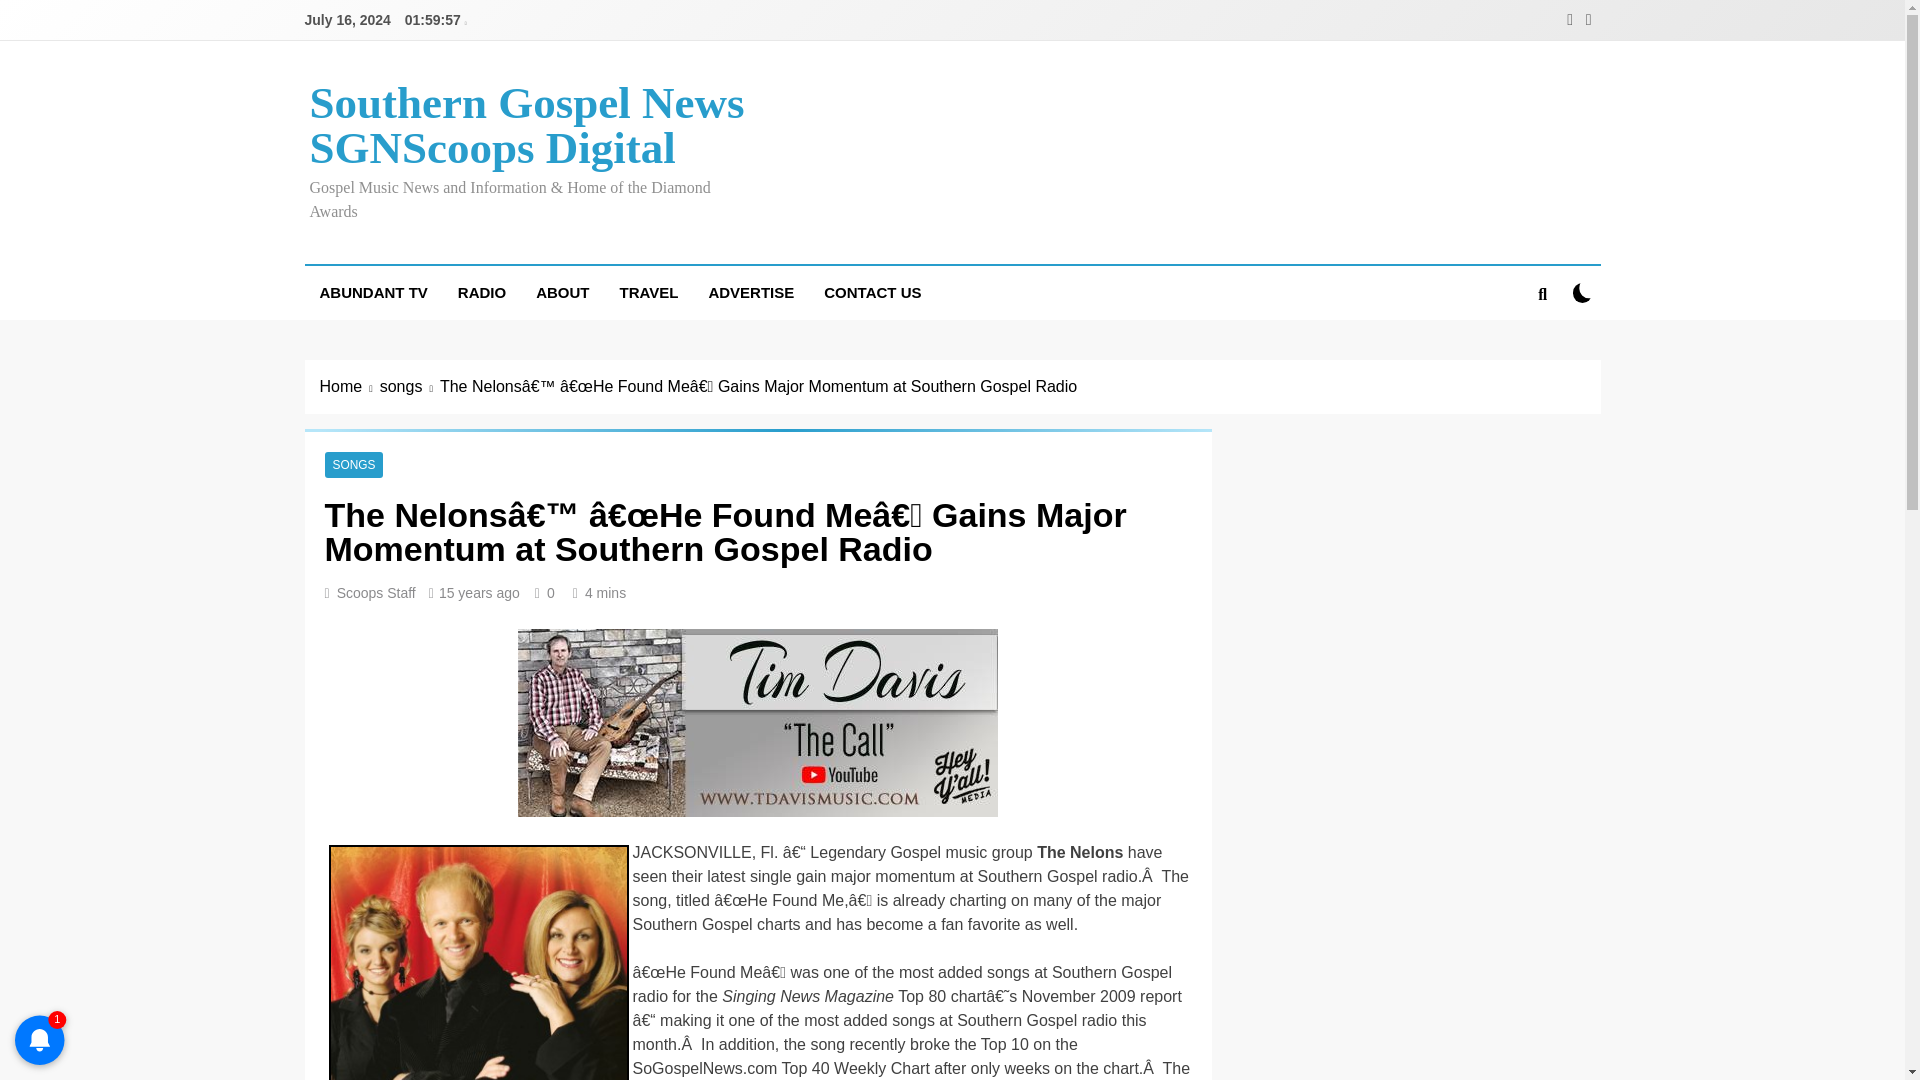 The height and width of the screenshot is (1080, 1920). I want to click on nelons, so click(478, 962).